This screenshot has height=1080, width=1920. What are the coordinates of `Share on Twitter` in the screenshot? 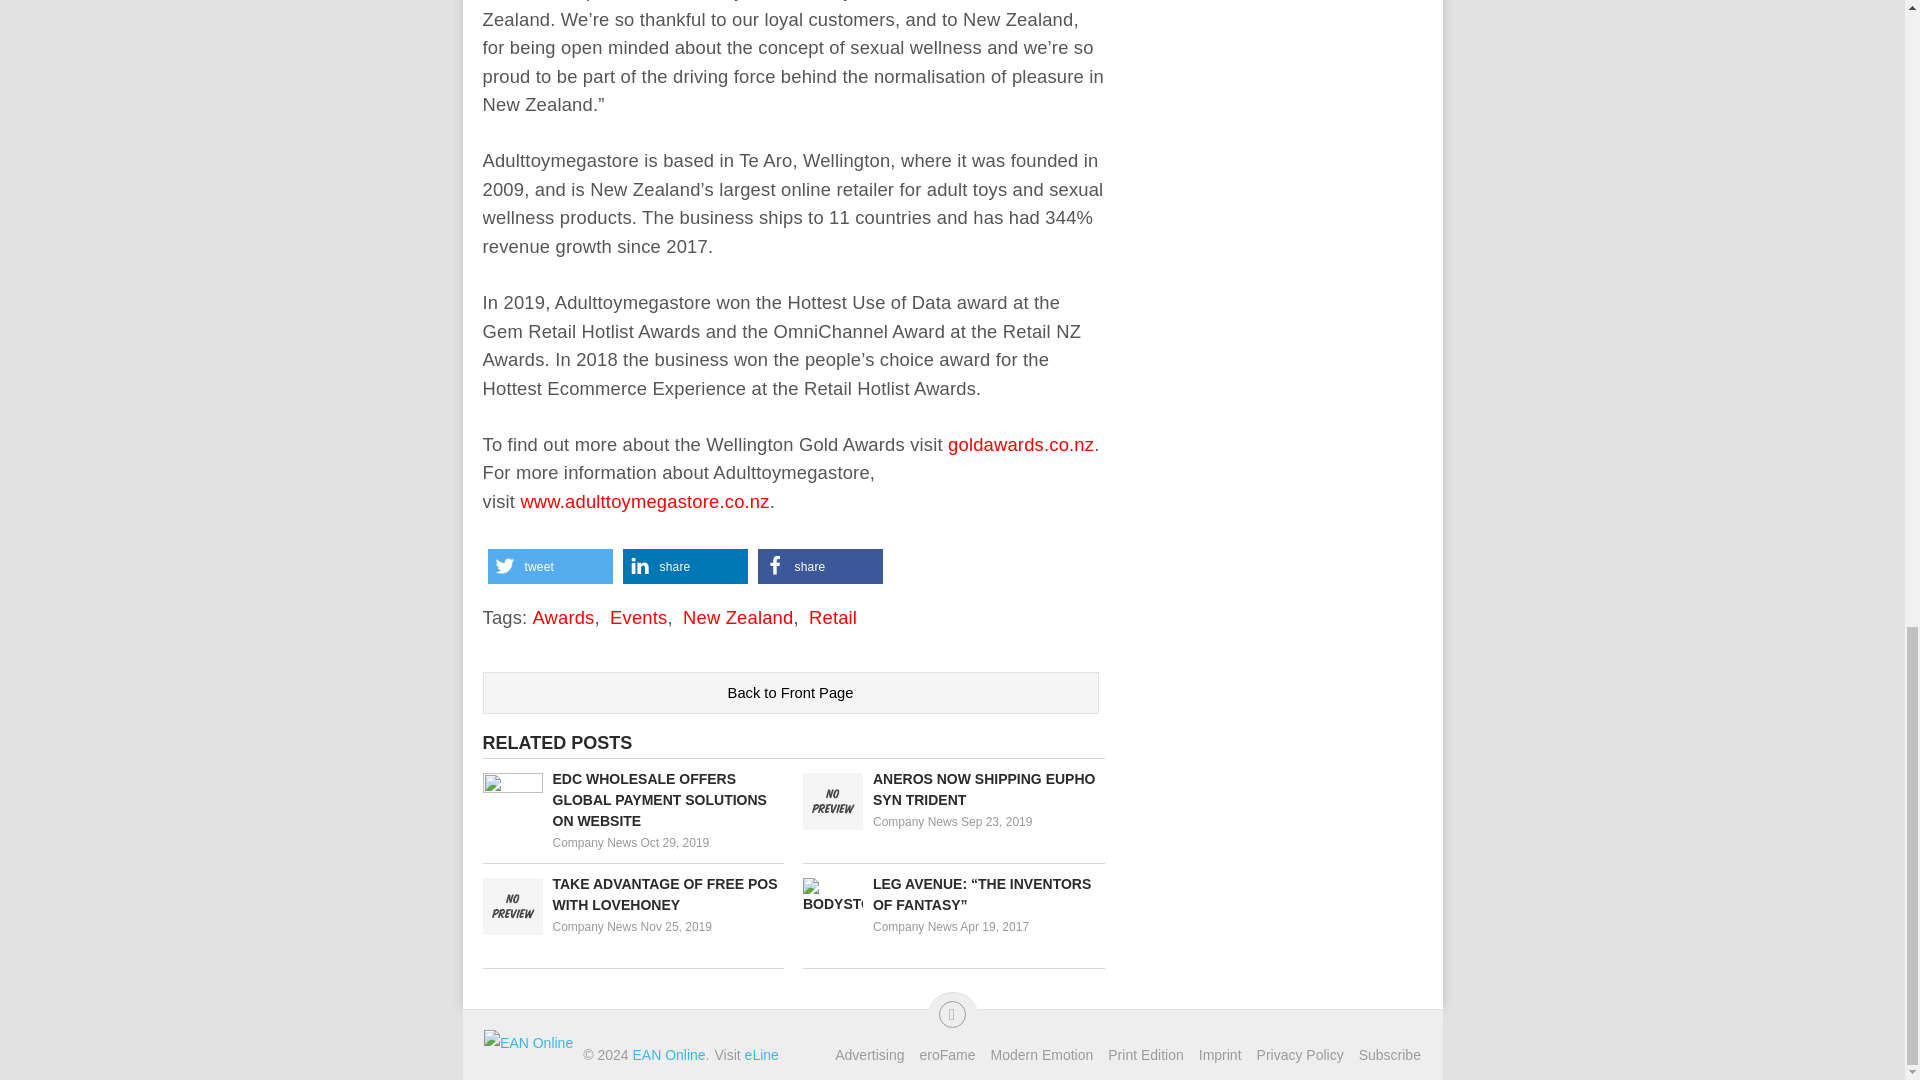 It's located at (550, 566).